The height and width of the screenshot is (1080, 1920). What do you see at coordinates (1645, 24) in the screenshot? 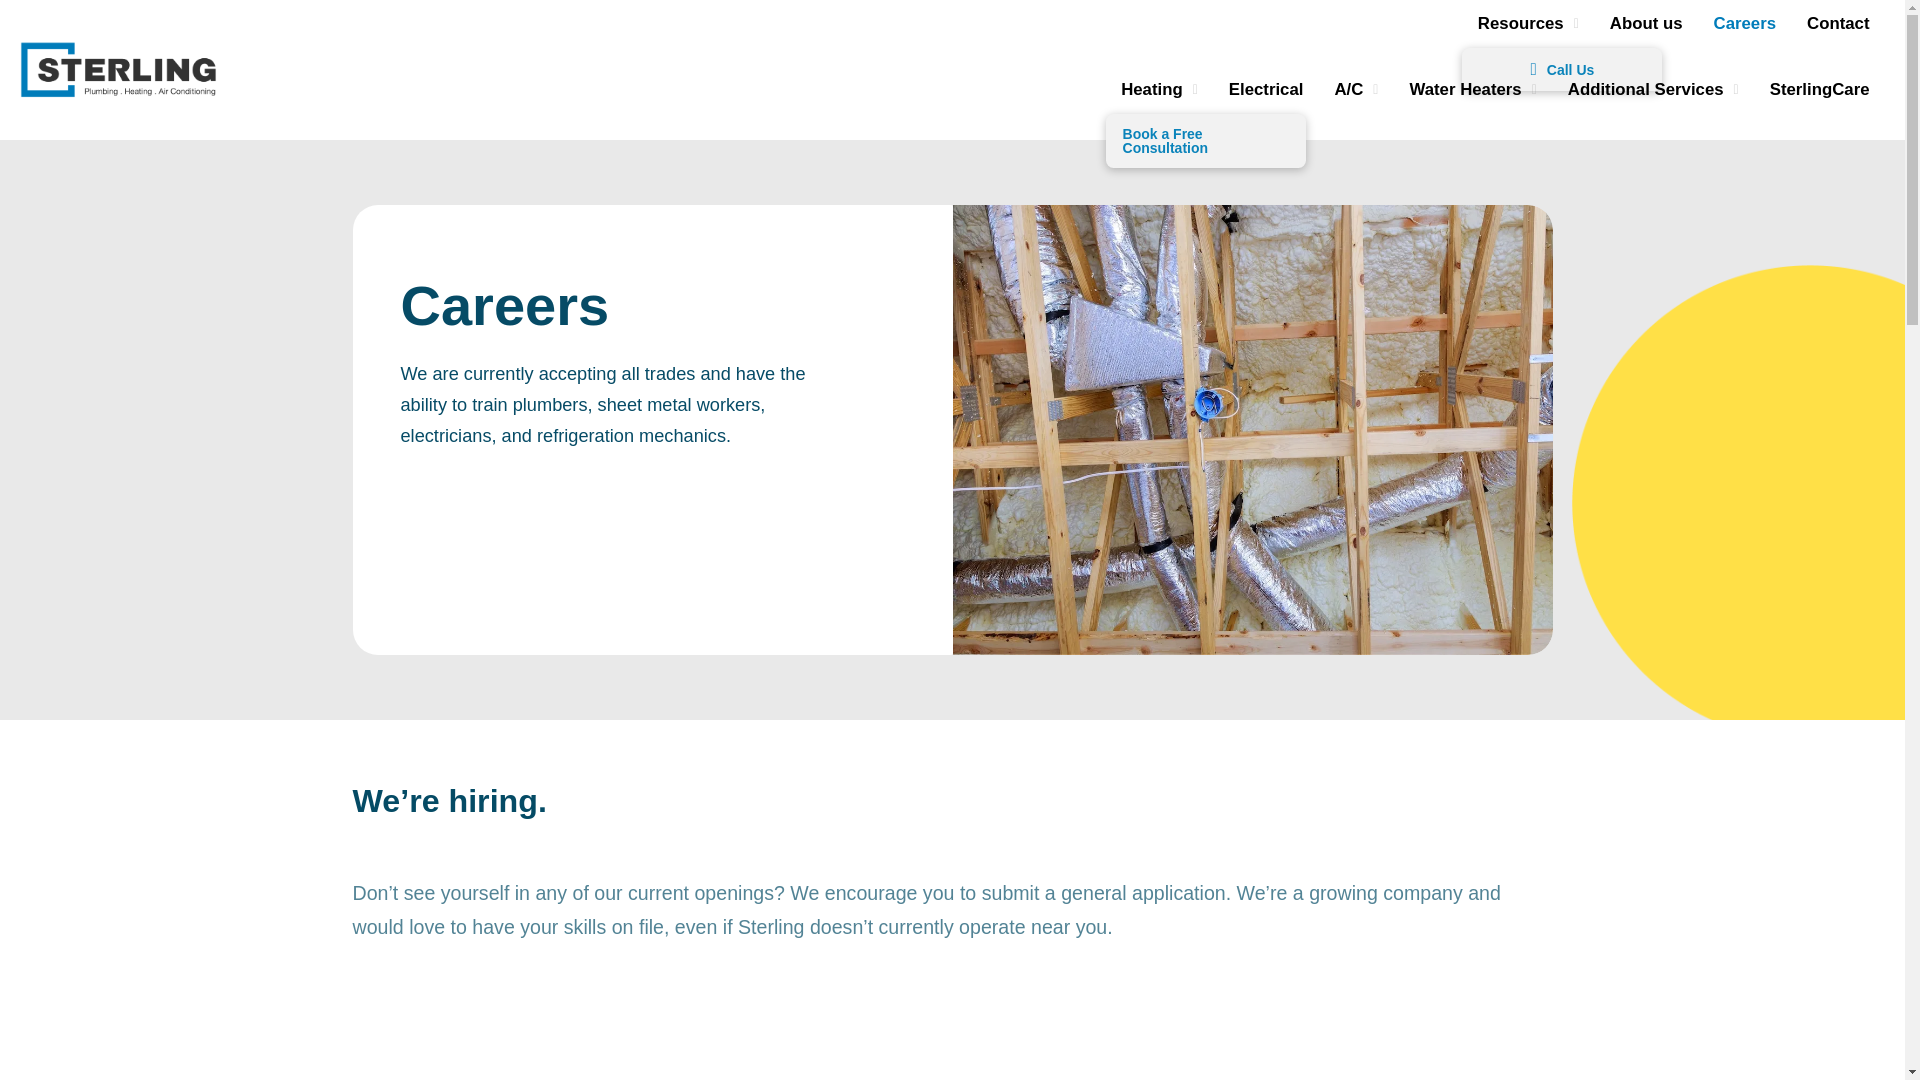
I see `About us` at bounding box center [1645, 24].